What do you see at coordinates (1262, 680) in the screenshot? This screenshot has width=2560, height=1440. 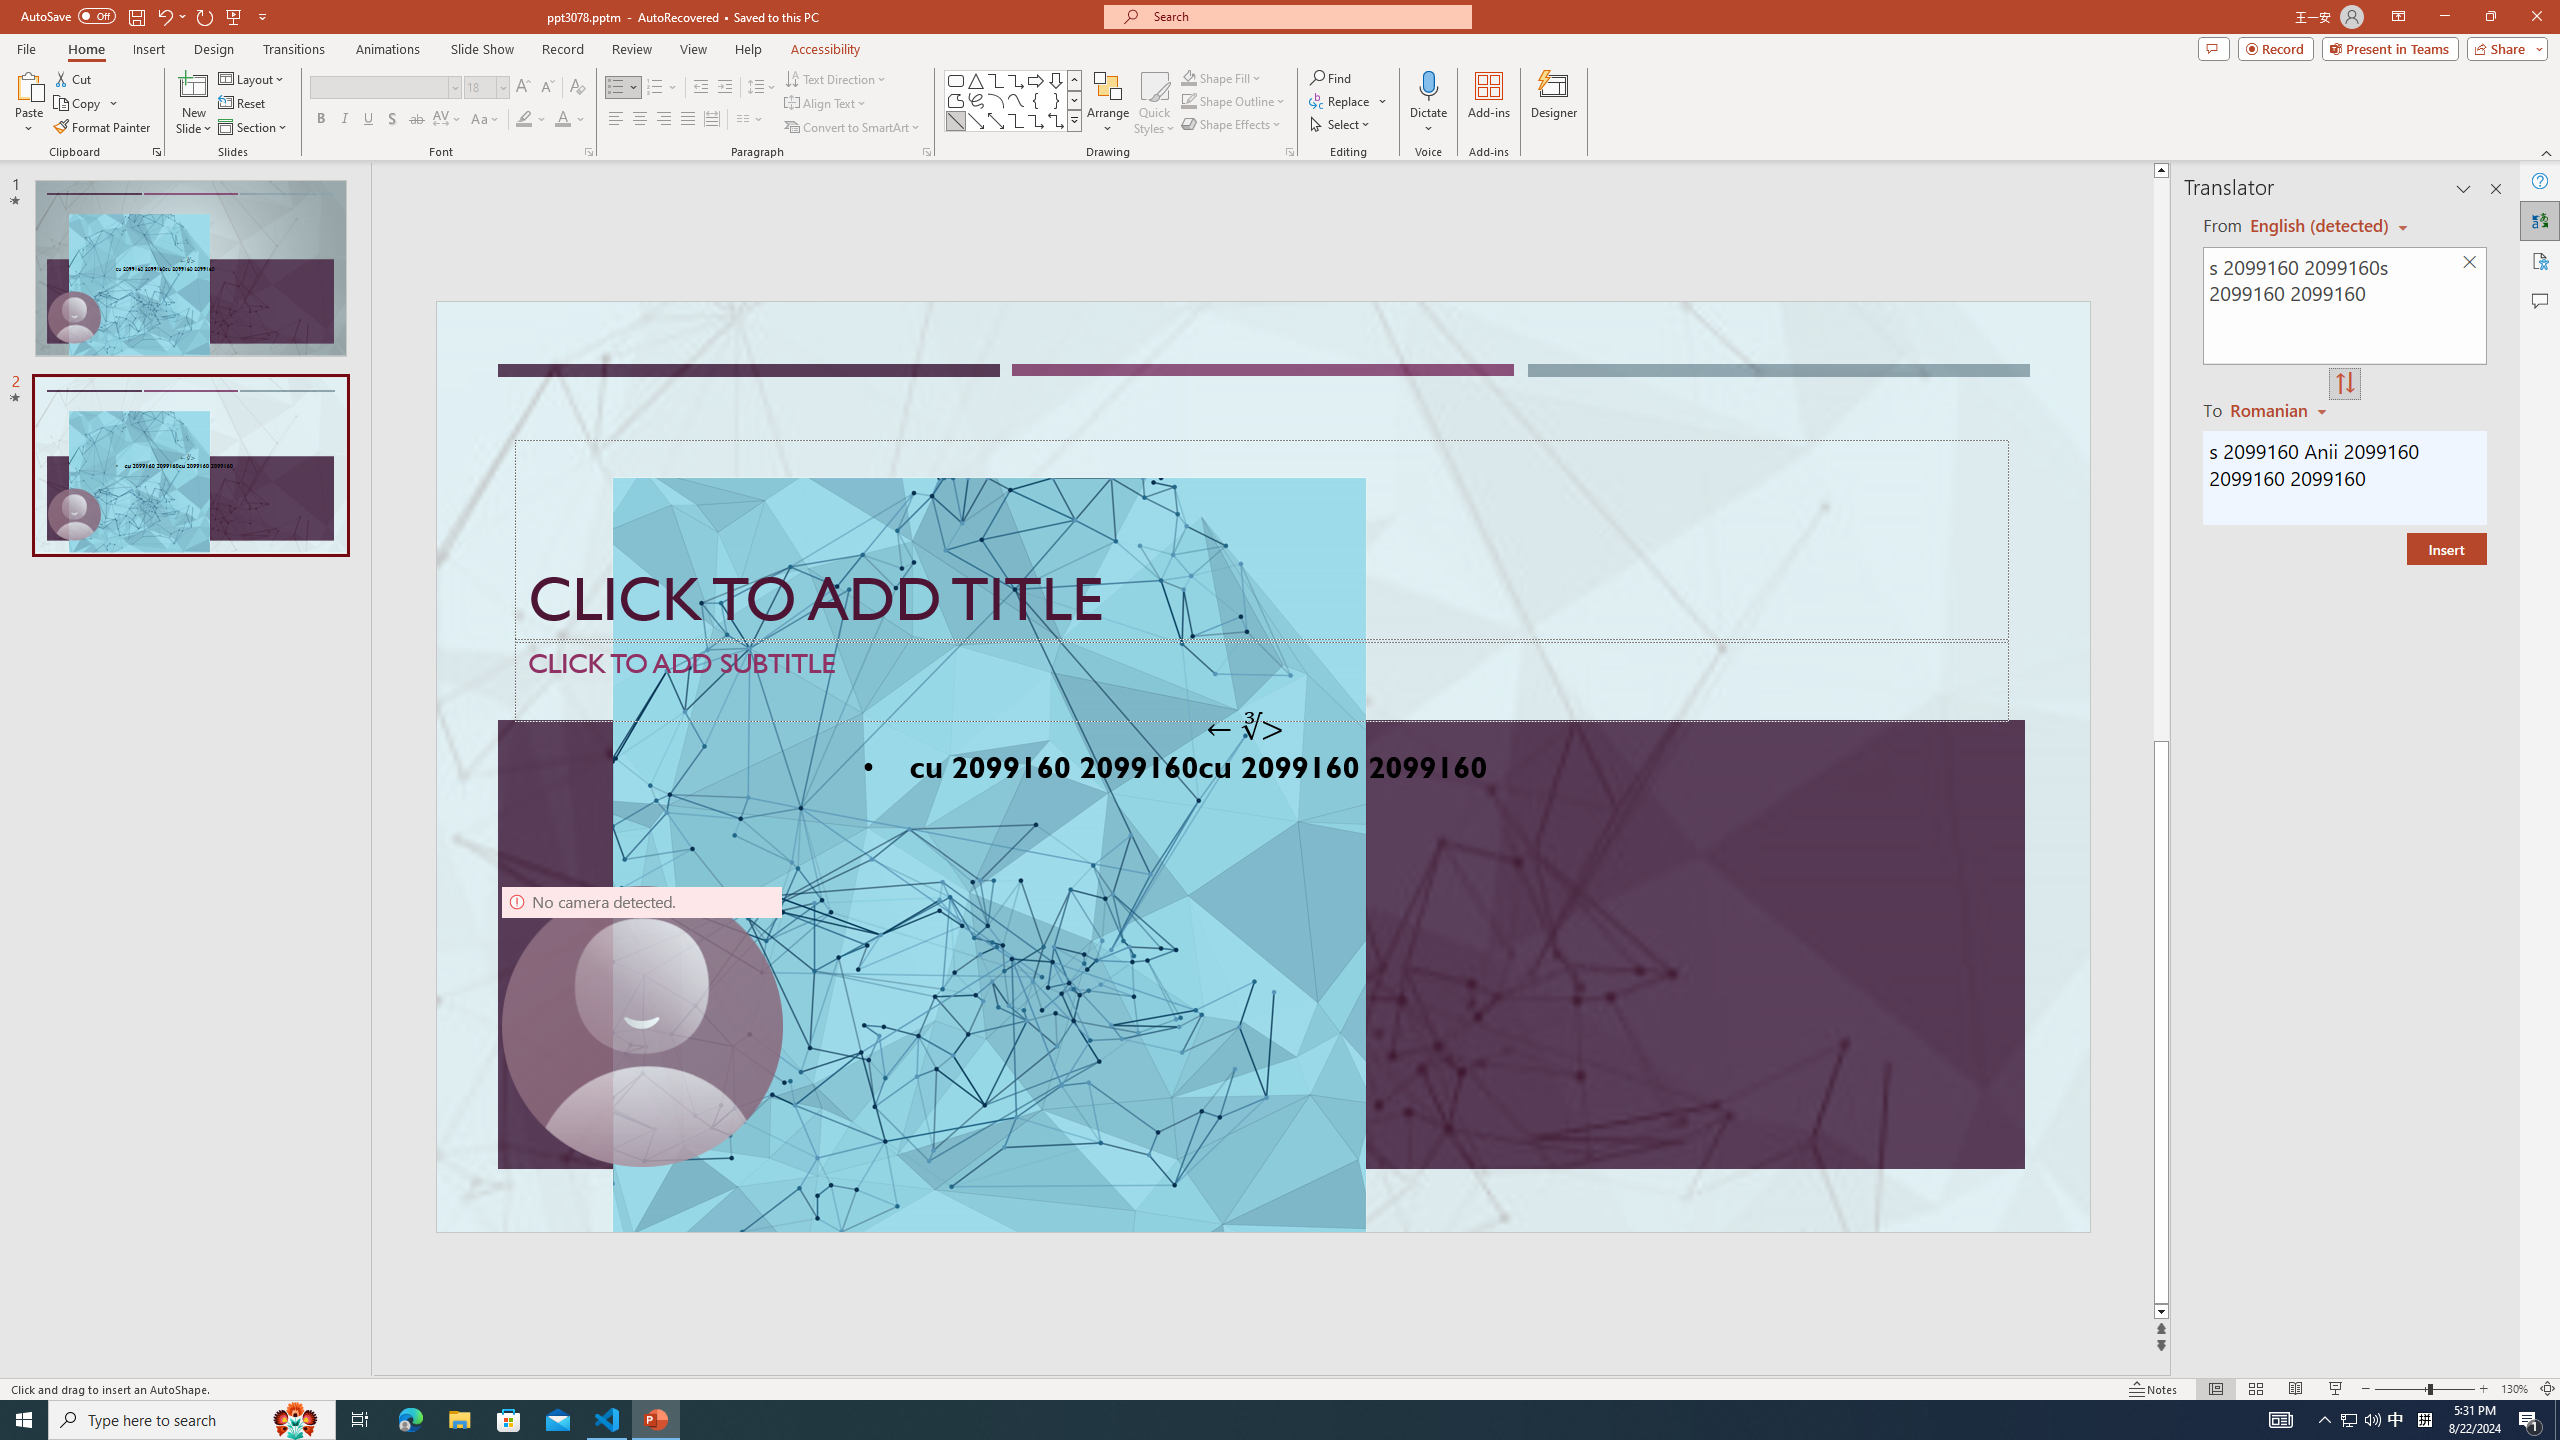 I see `Subtitle TextBox` at bounding box center [1262, 680].